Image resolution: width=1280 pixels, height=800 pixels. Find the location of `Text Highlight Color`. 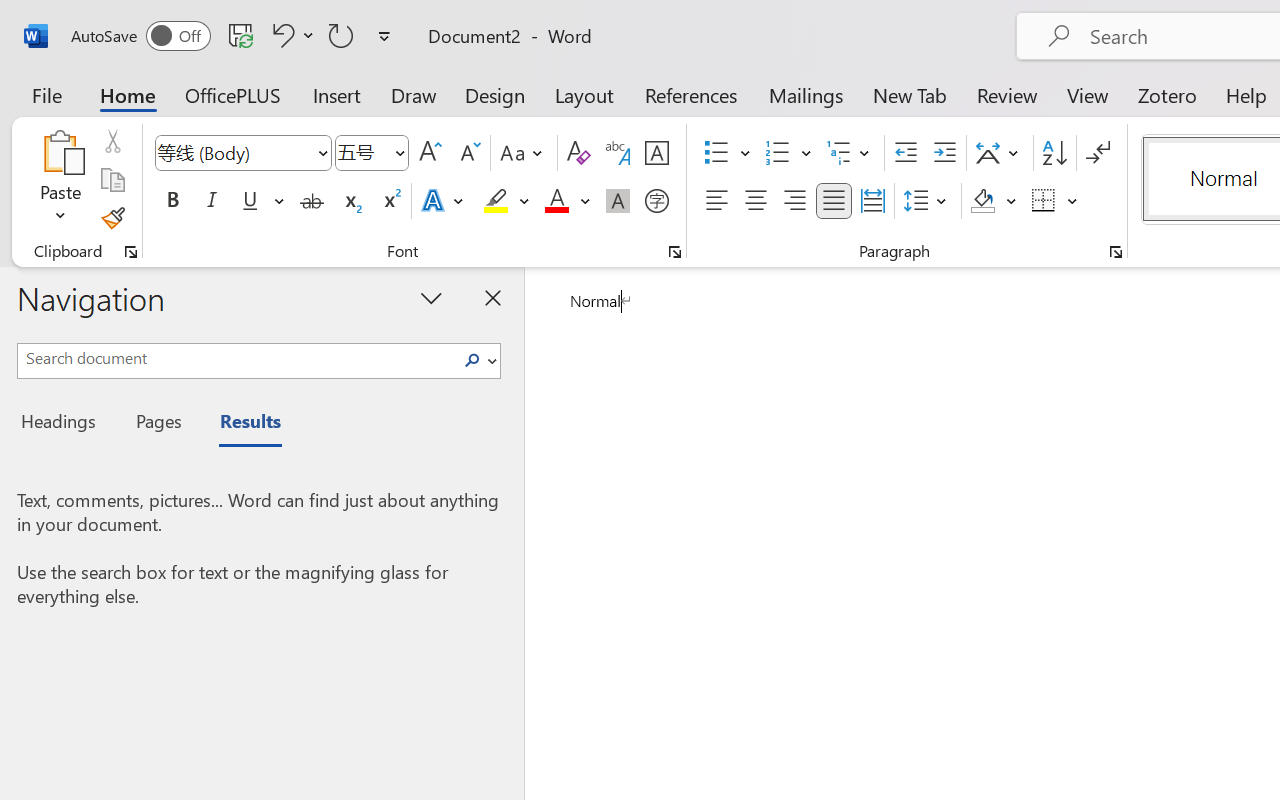

Text Highlight Color is located at coordinates (506, 201).